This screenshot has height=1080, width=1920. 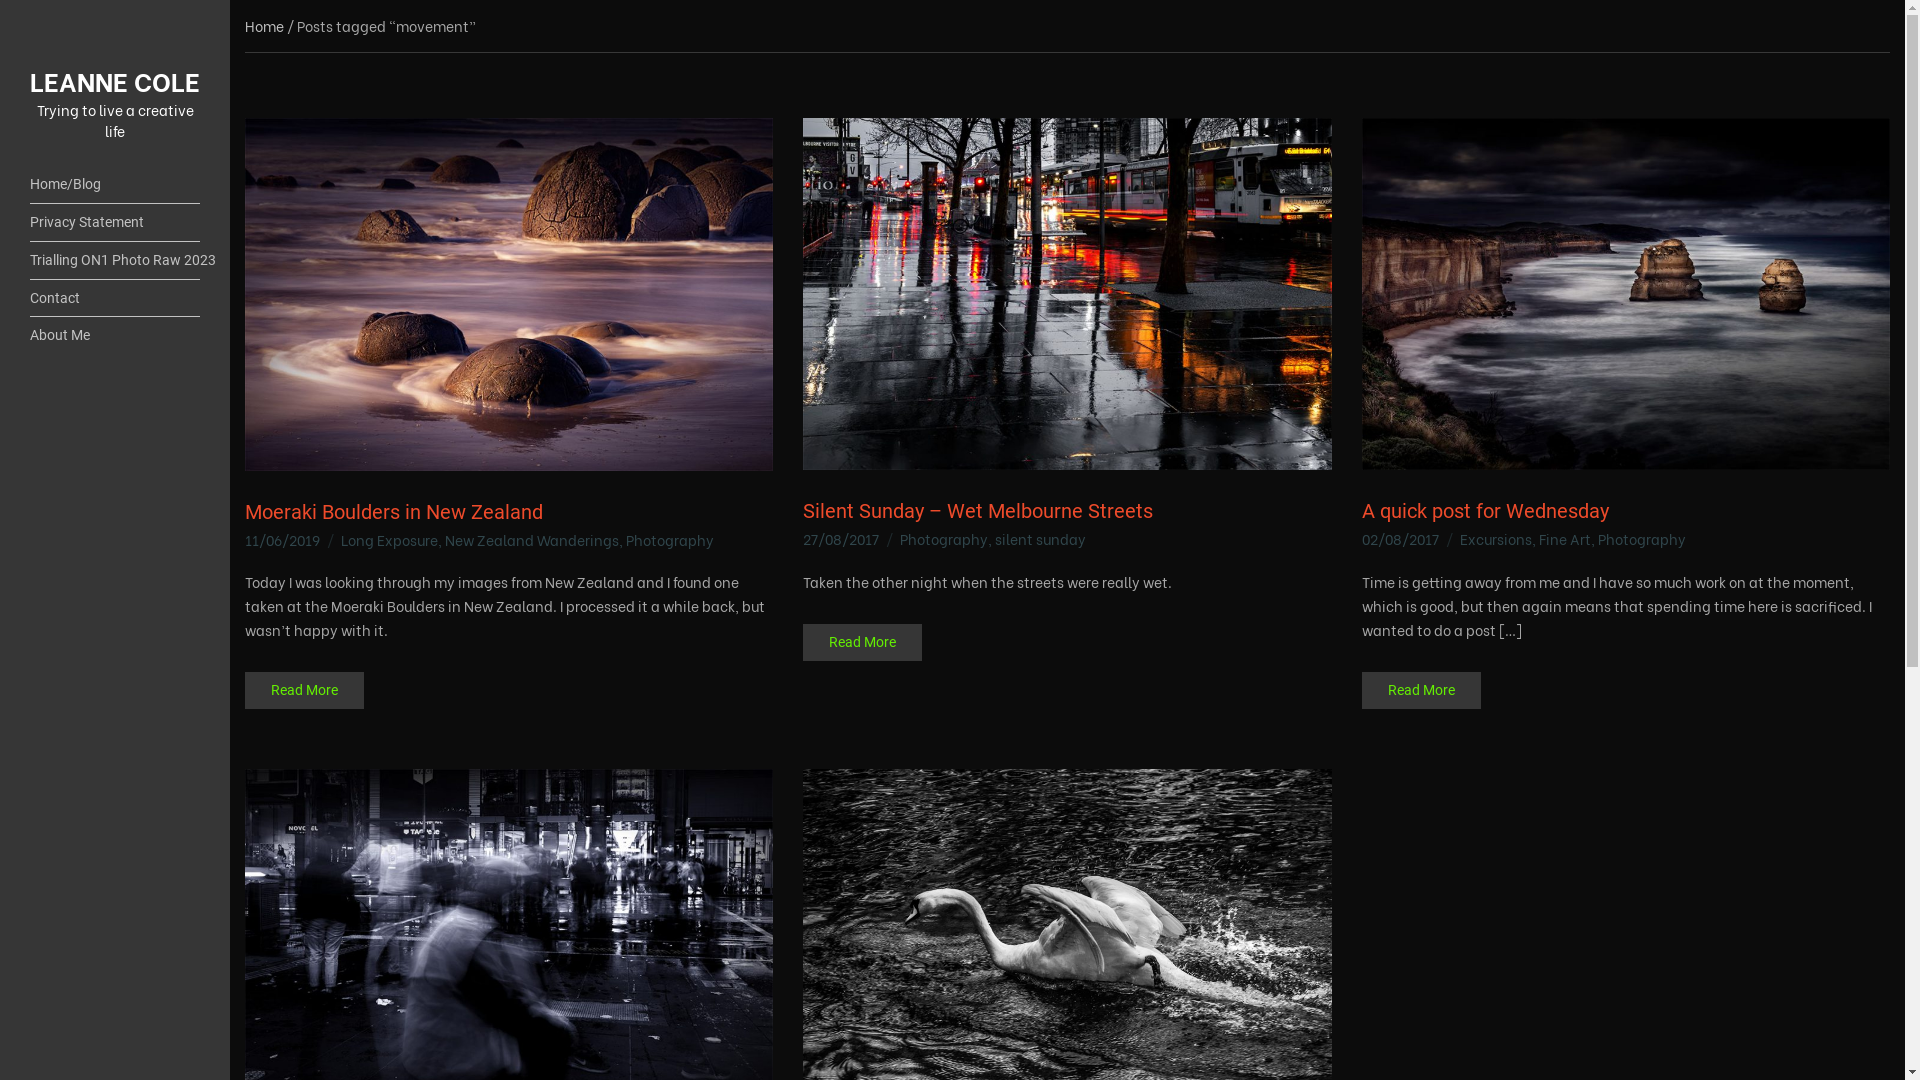 What do you see at coordinates (394, 512) in the screenshot?
I see `Moeraki Boulders in New Zealand` at bounding box center [394, 512].